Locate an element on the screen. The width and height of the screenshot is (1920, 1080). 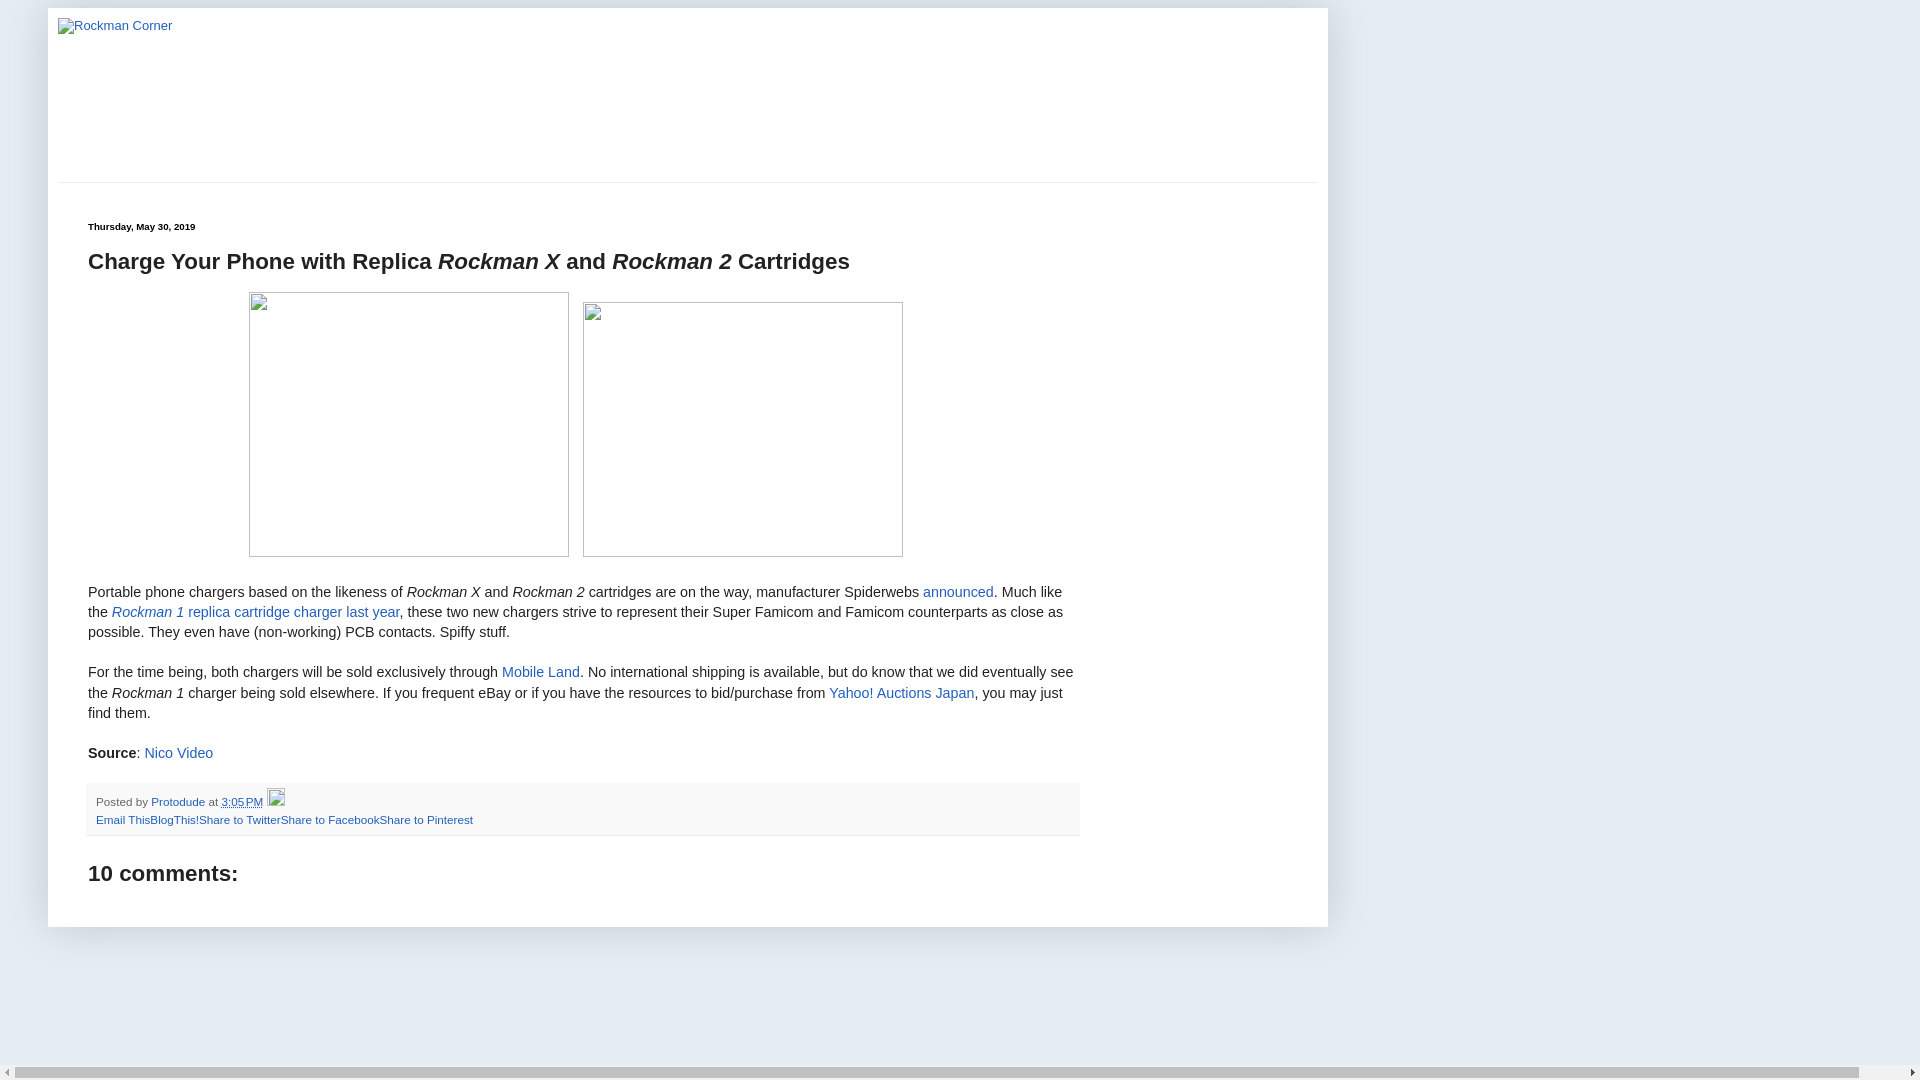
Share to Twitter is located at coordinates (240, 820).